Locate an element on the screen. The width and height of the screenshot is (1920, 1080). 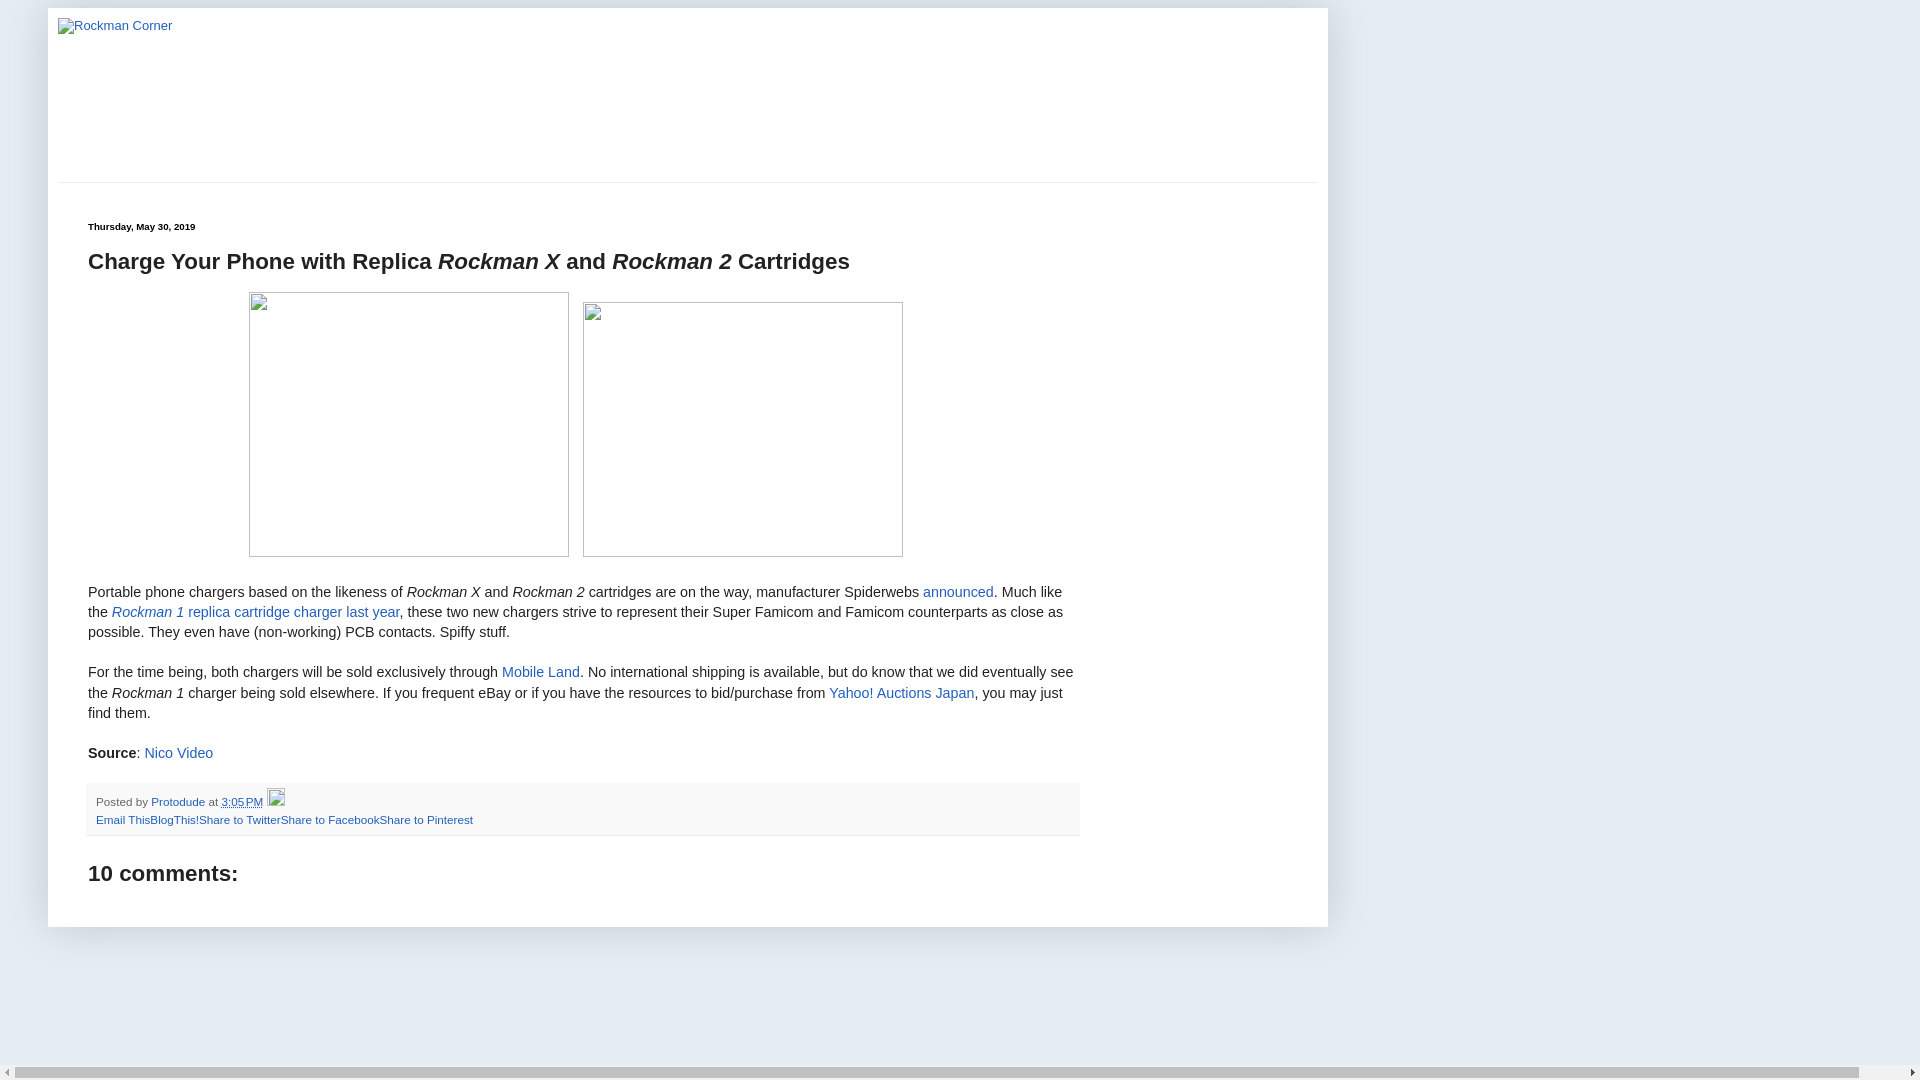
Share to Twitter is located at coordinates (240, 820).